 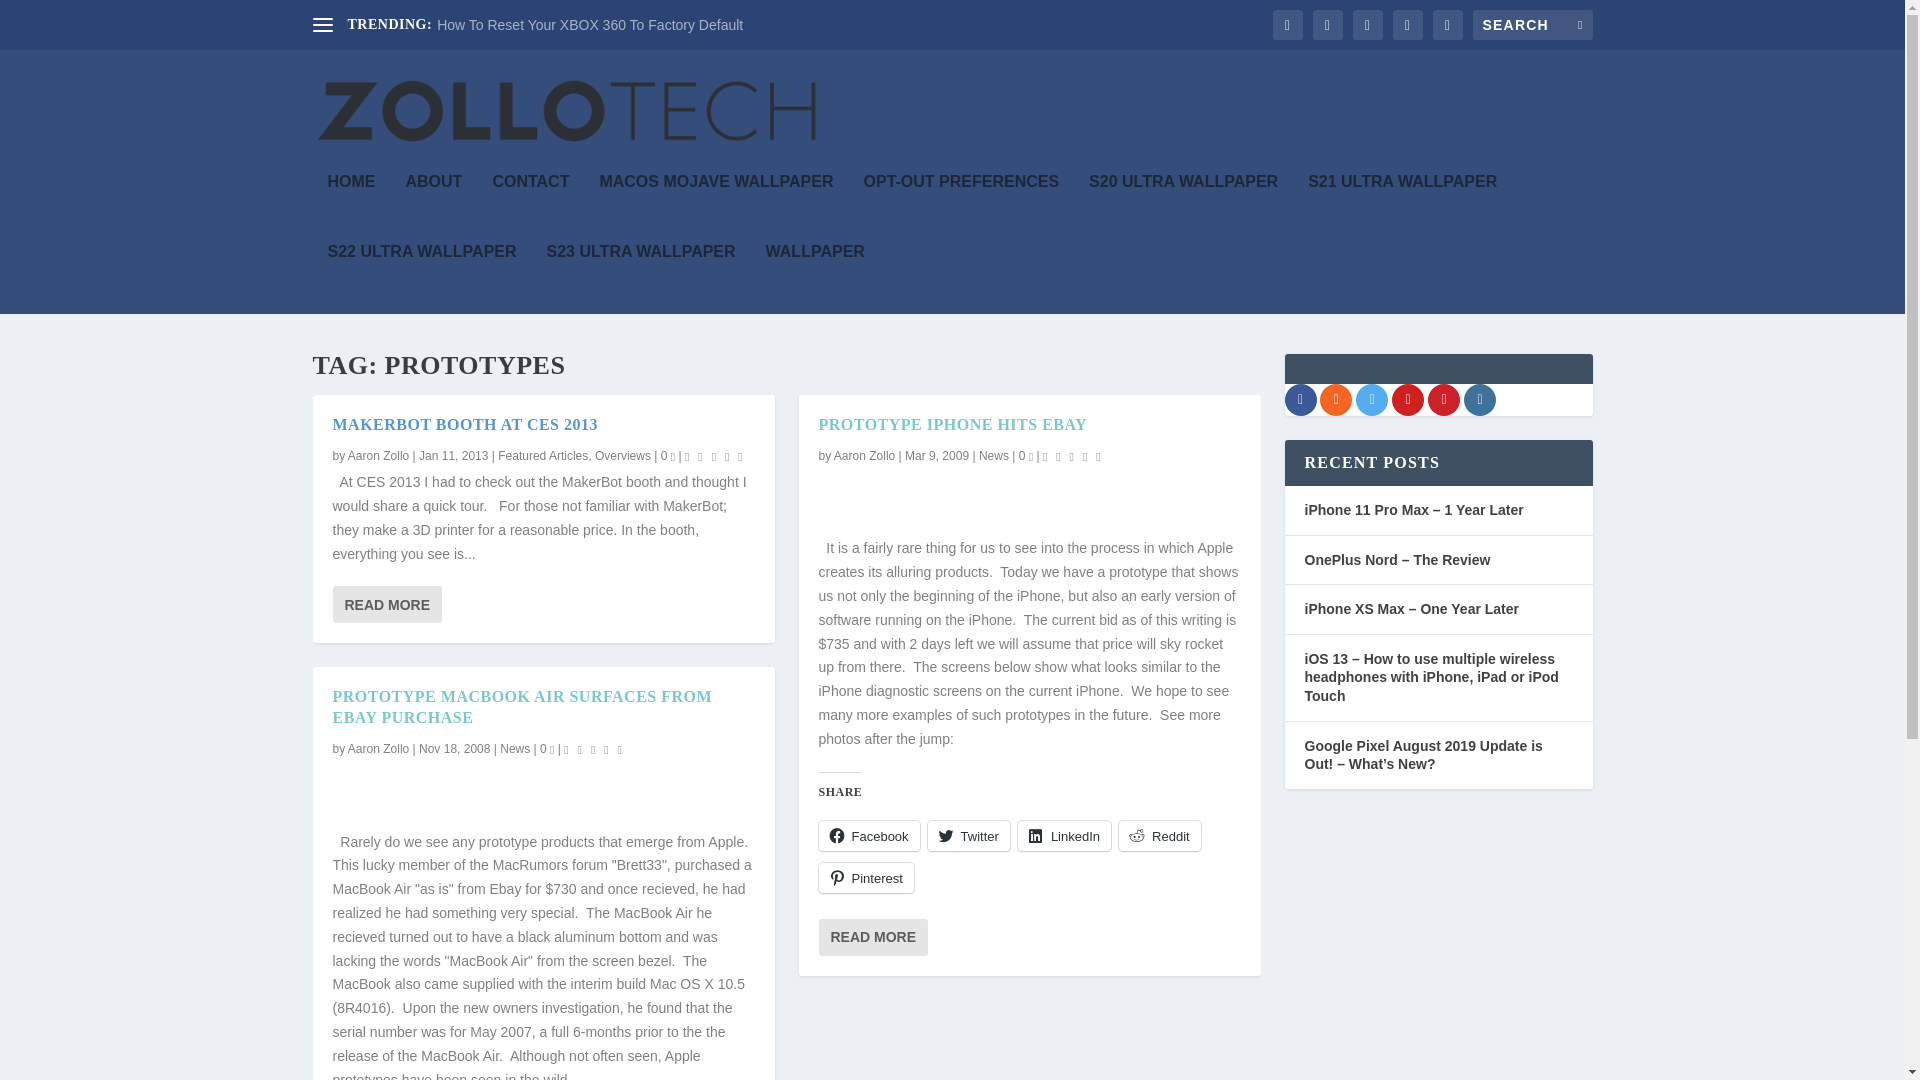 What do you see at coordinates (386, 604) in the screenshot?
I see `READ MORE` at bounding box center [386, 604].